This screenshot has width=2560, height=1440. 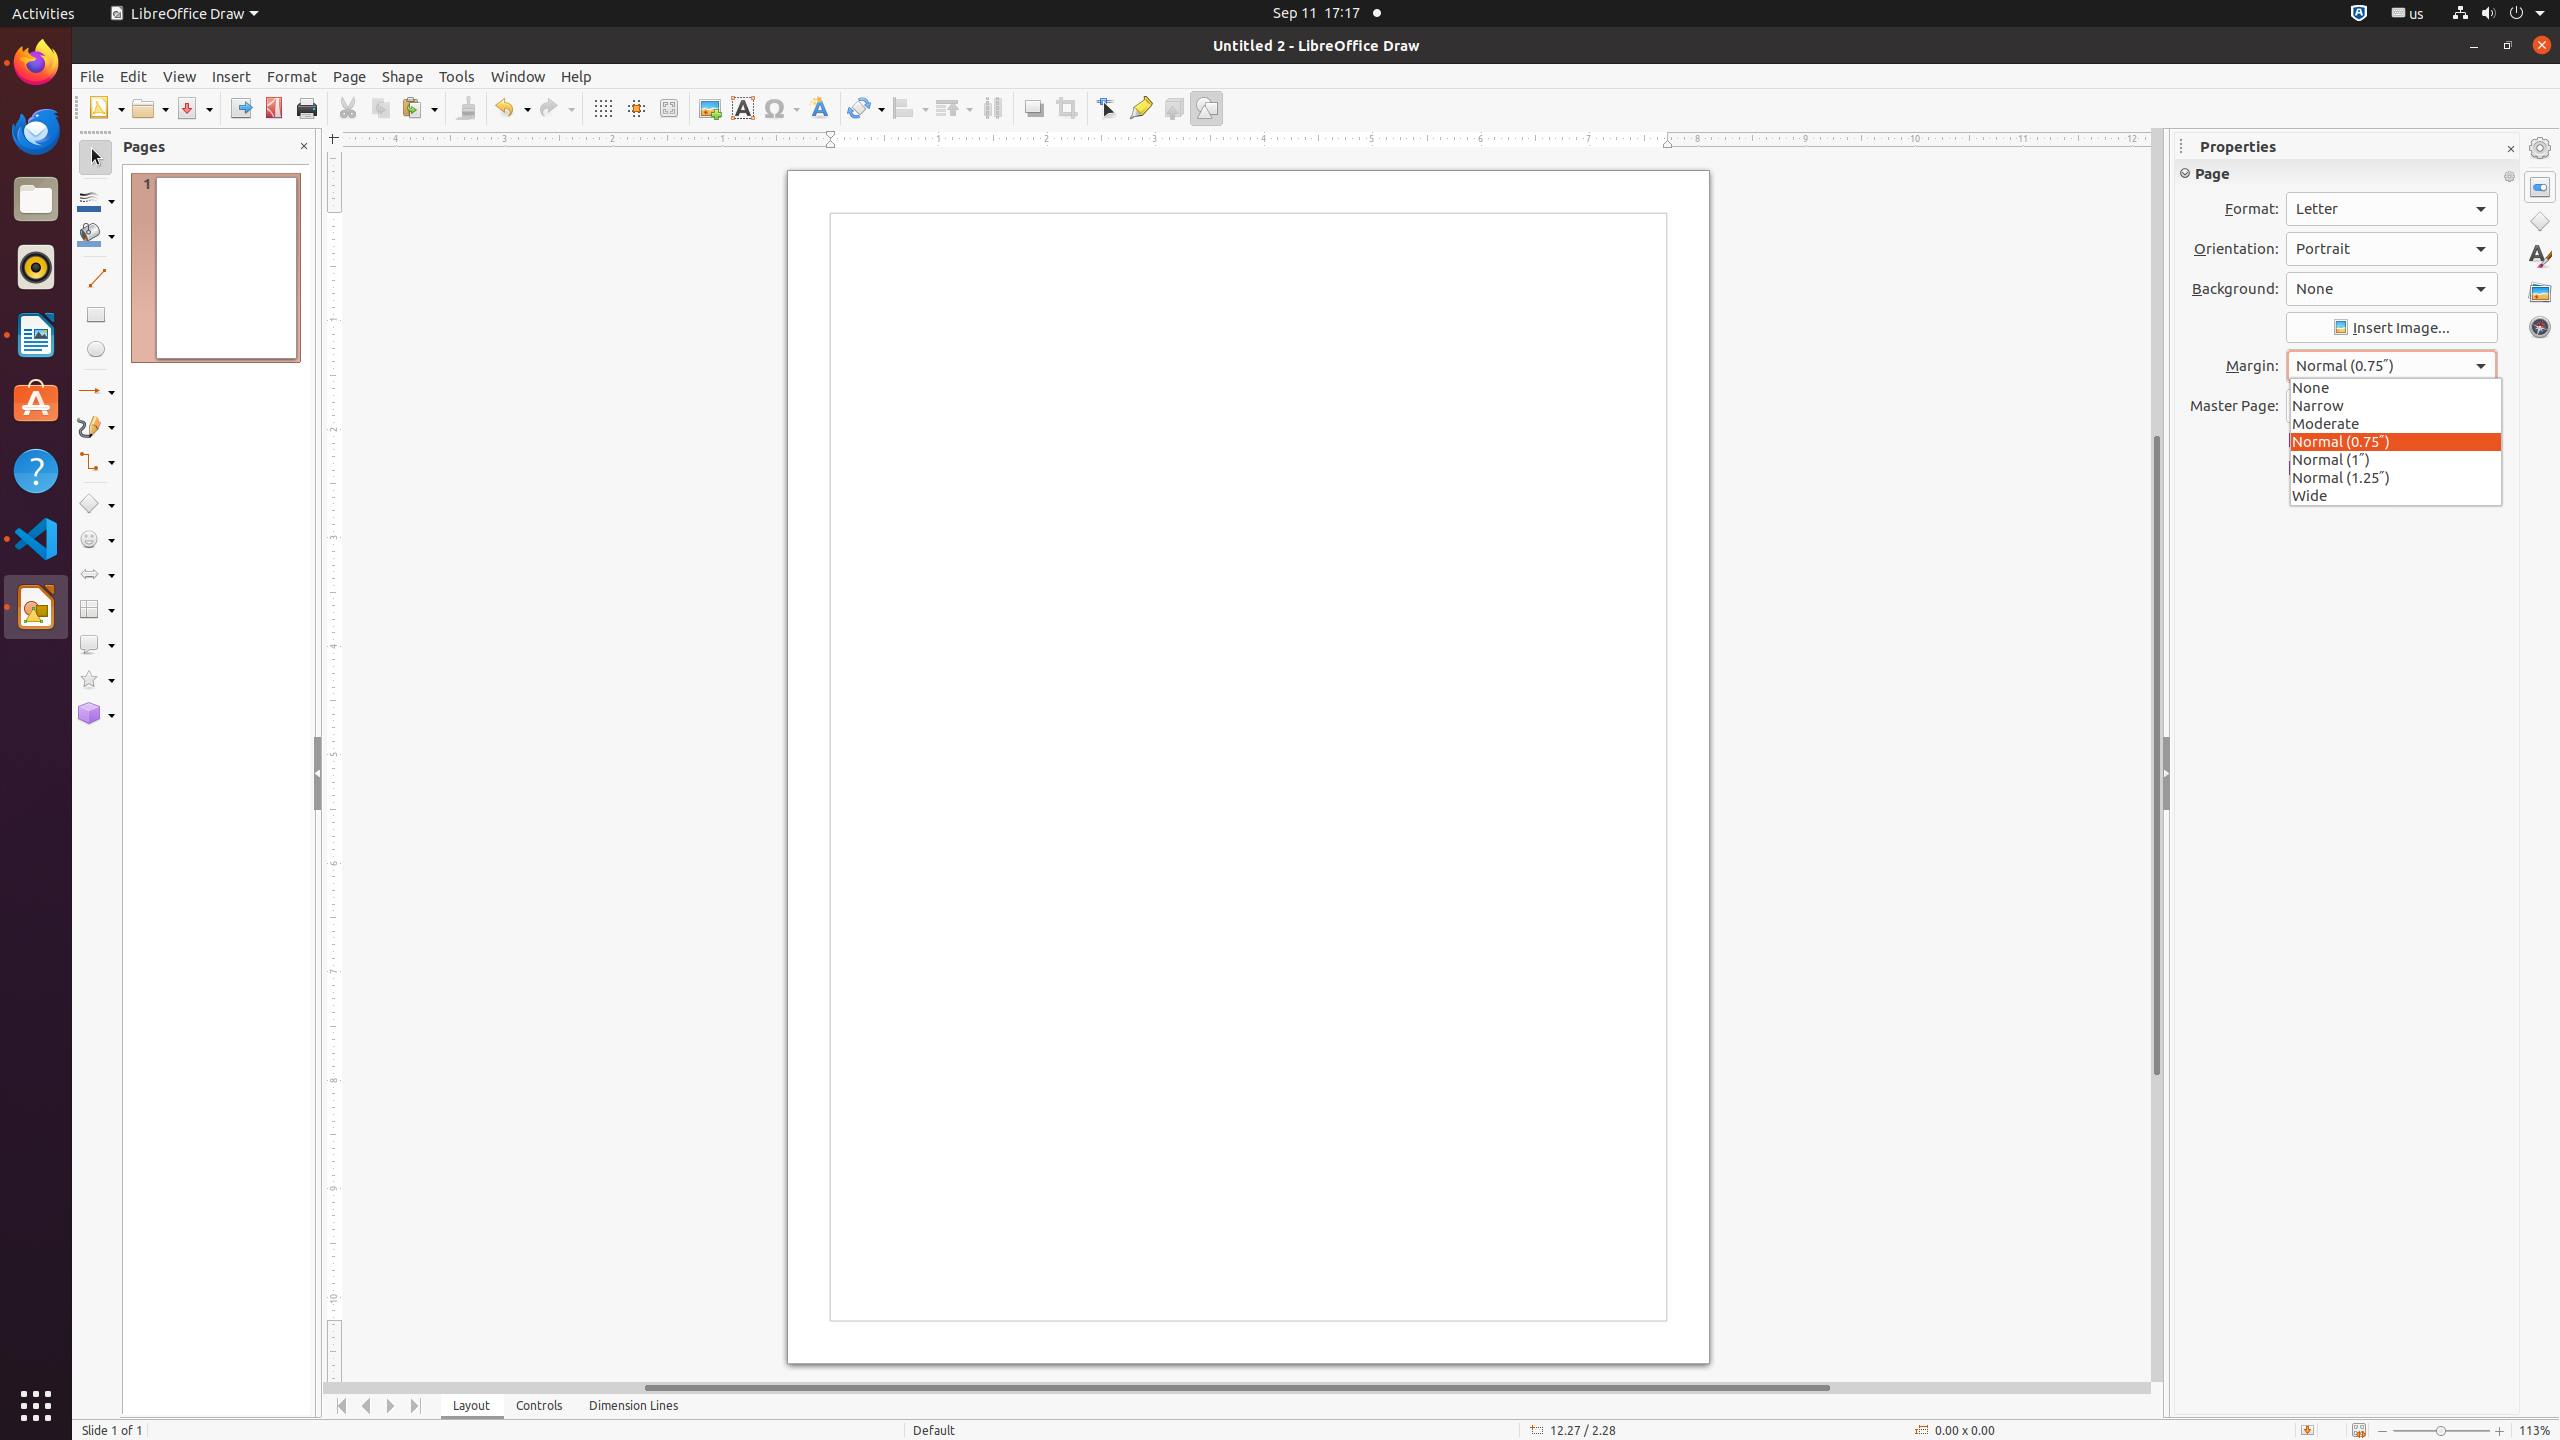 What do you see at coordinates (1174, 108) in the screenshot?
I see `Toggle Extrusion` at bounding box center [1174, 108].